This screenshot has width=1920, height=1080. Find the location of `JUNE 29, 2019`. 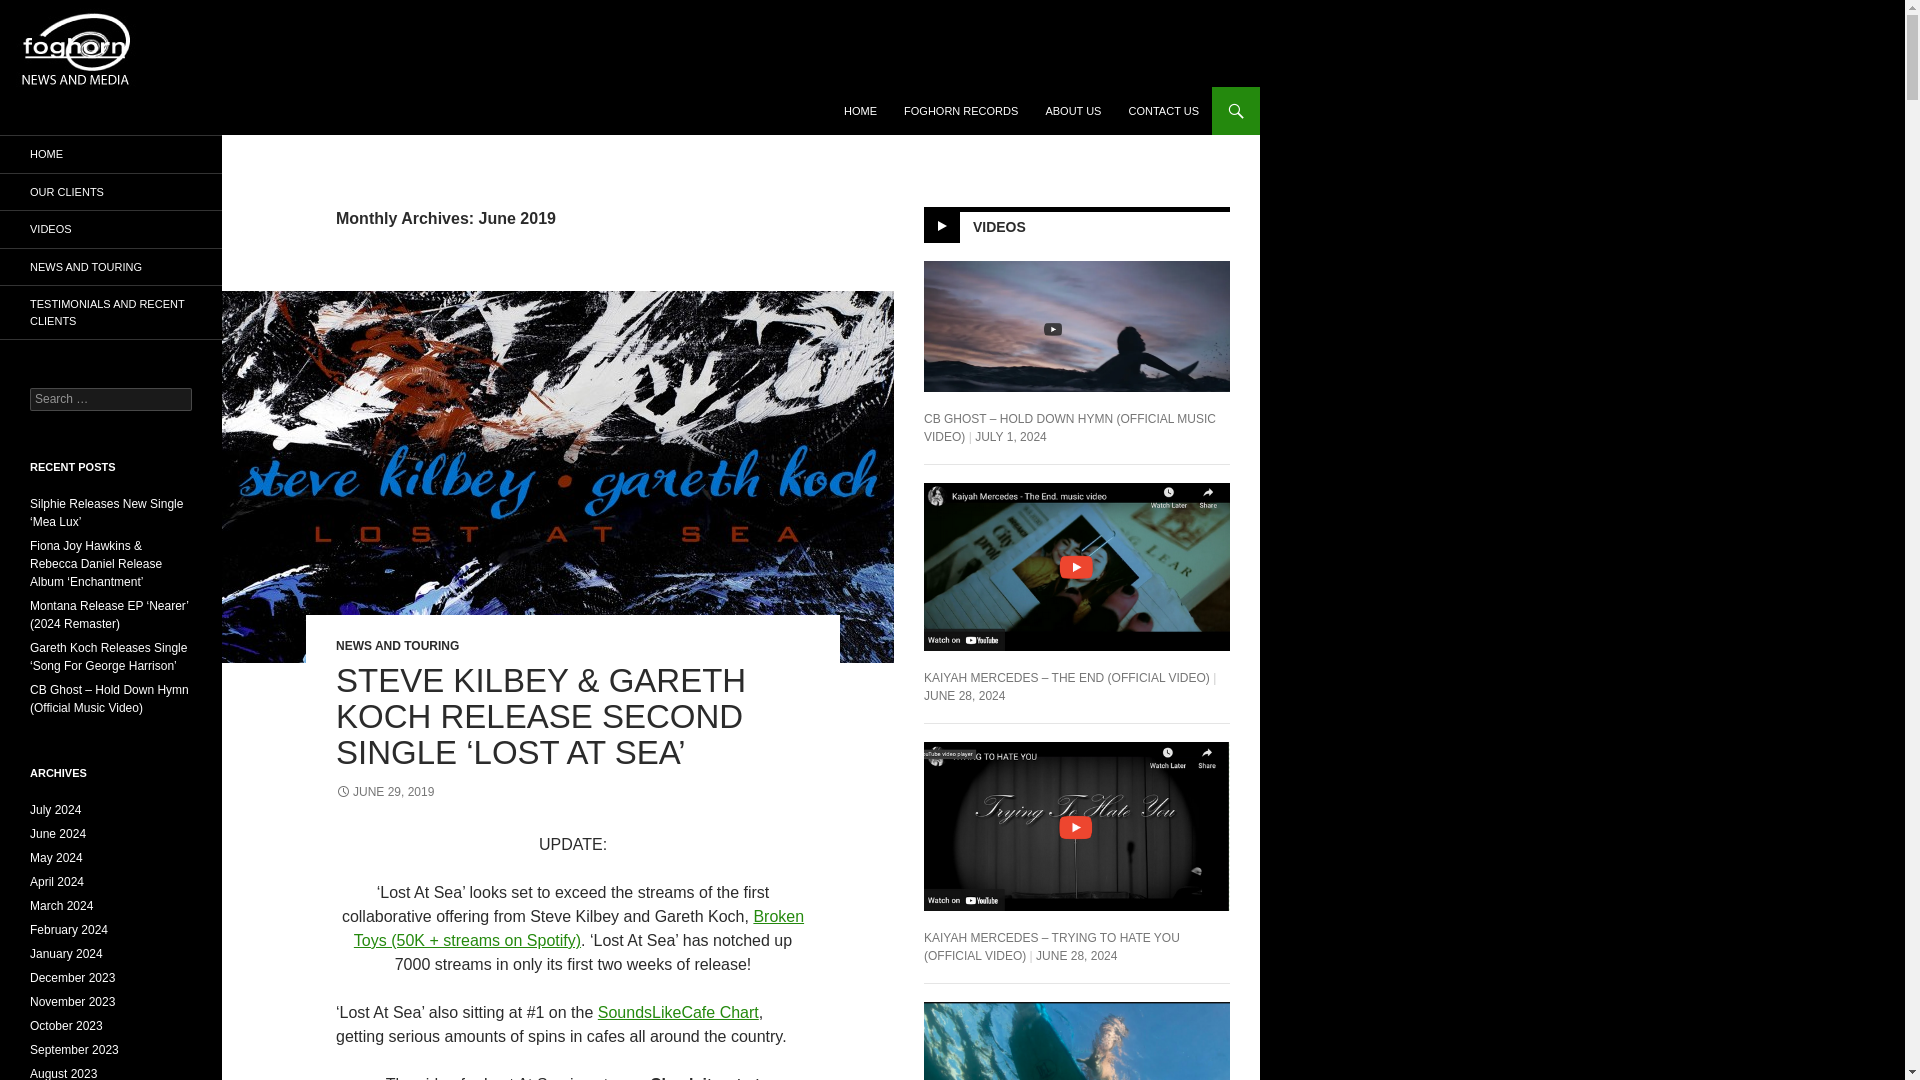

JUNE 29, 2019 is located at coordinates (384, 792).